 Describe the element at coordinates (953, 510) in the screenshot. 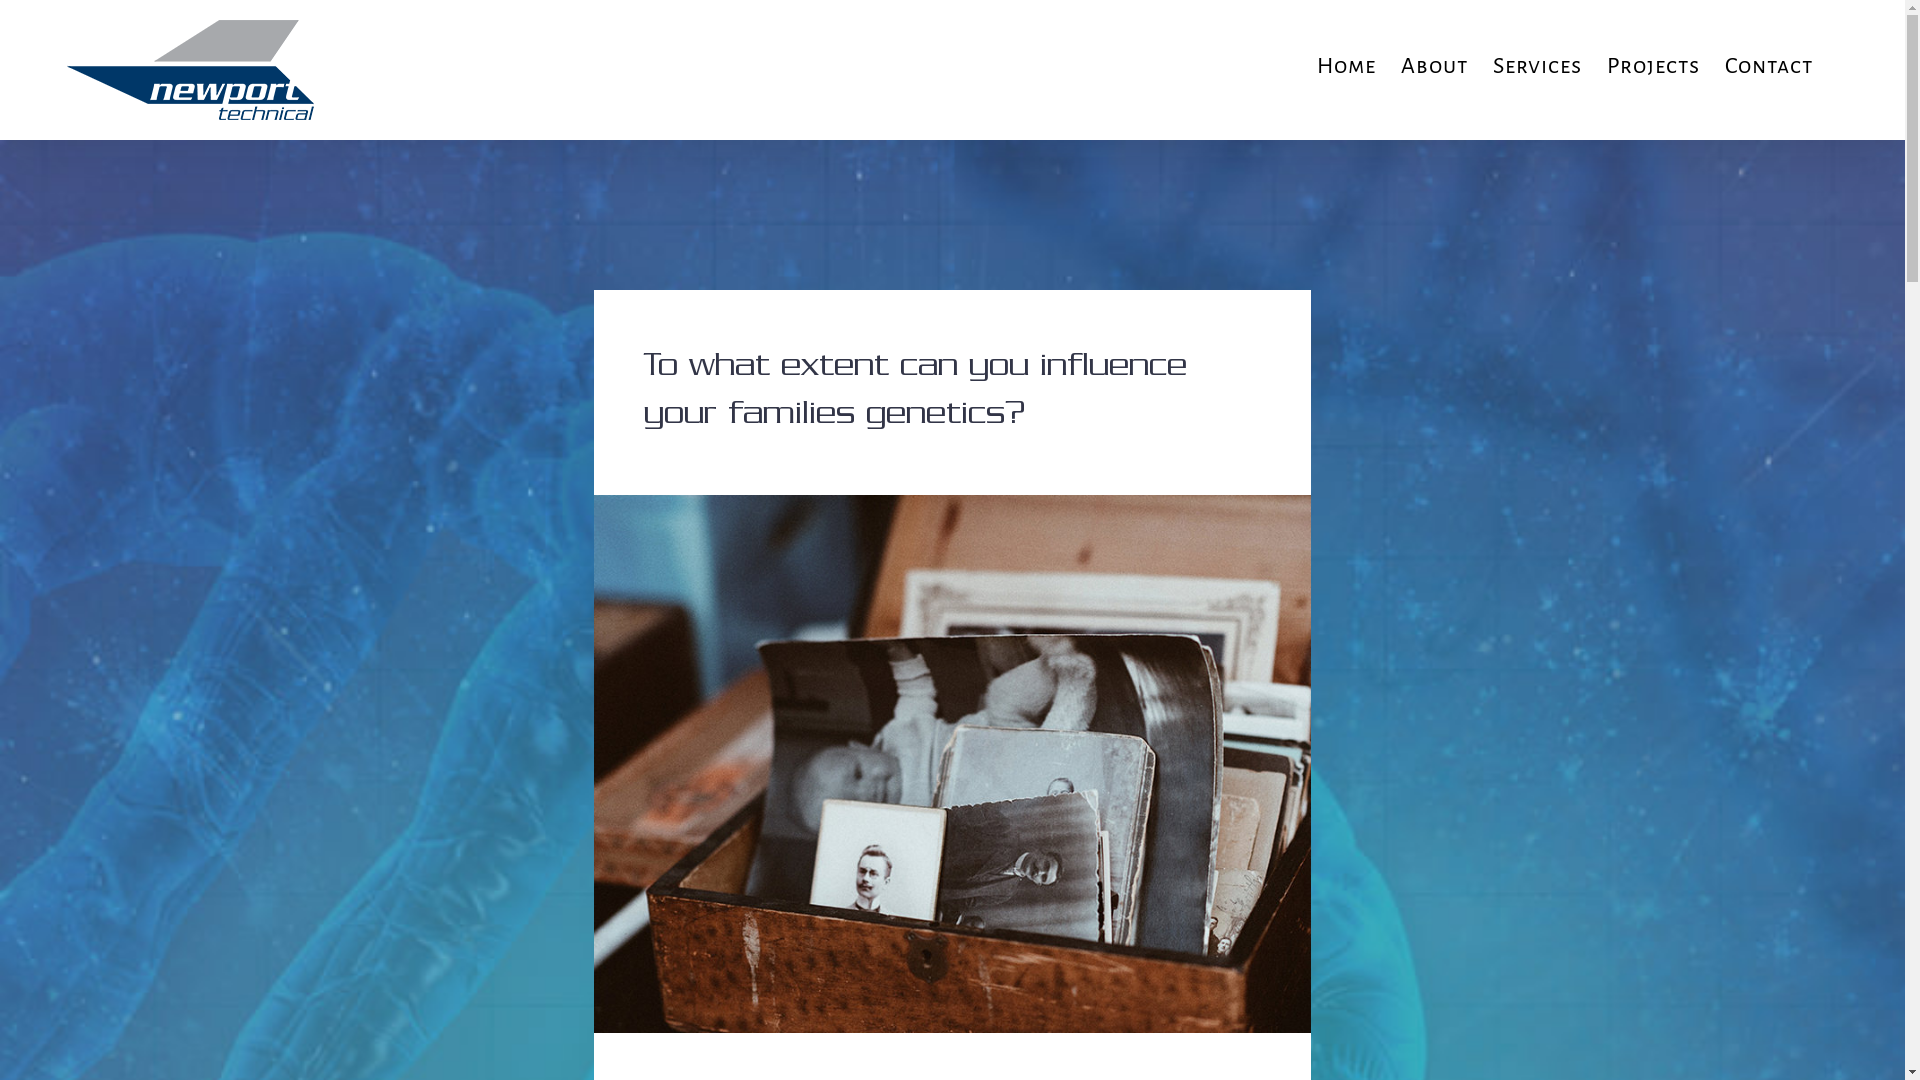

I see `photo-1453828423292-392a660a502f` at that location.